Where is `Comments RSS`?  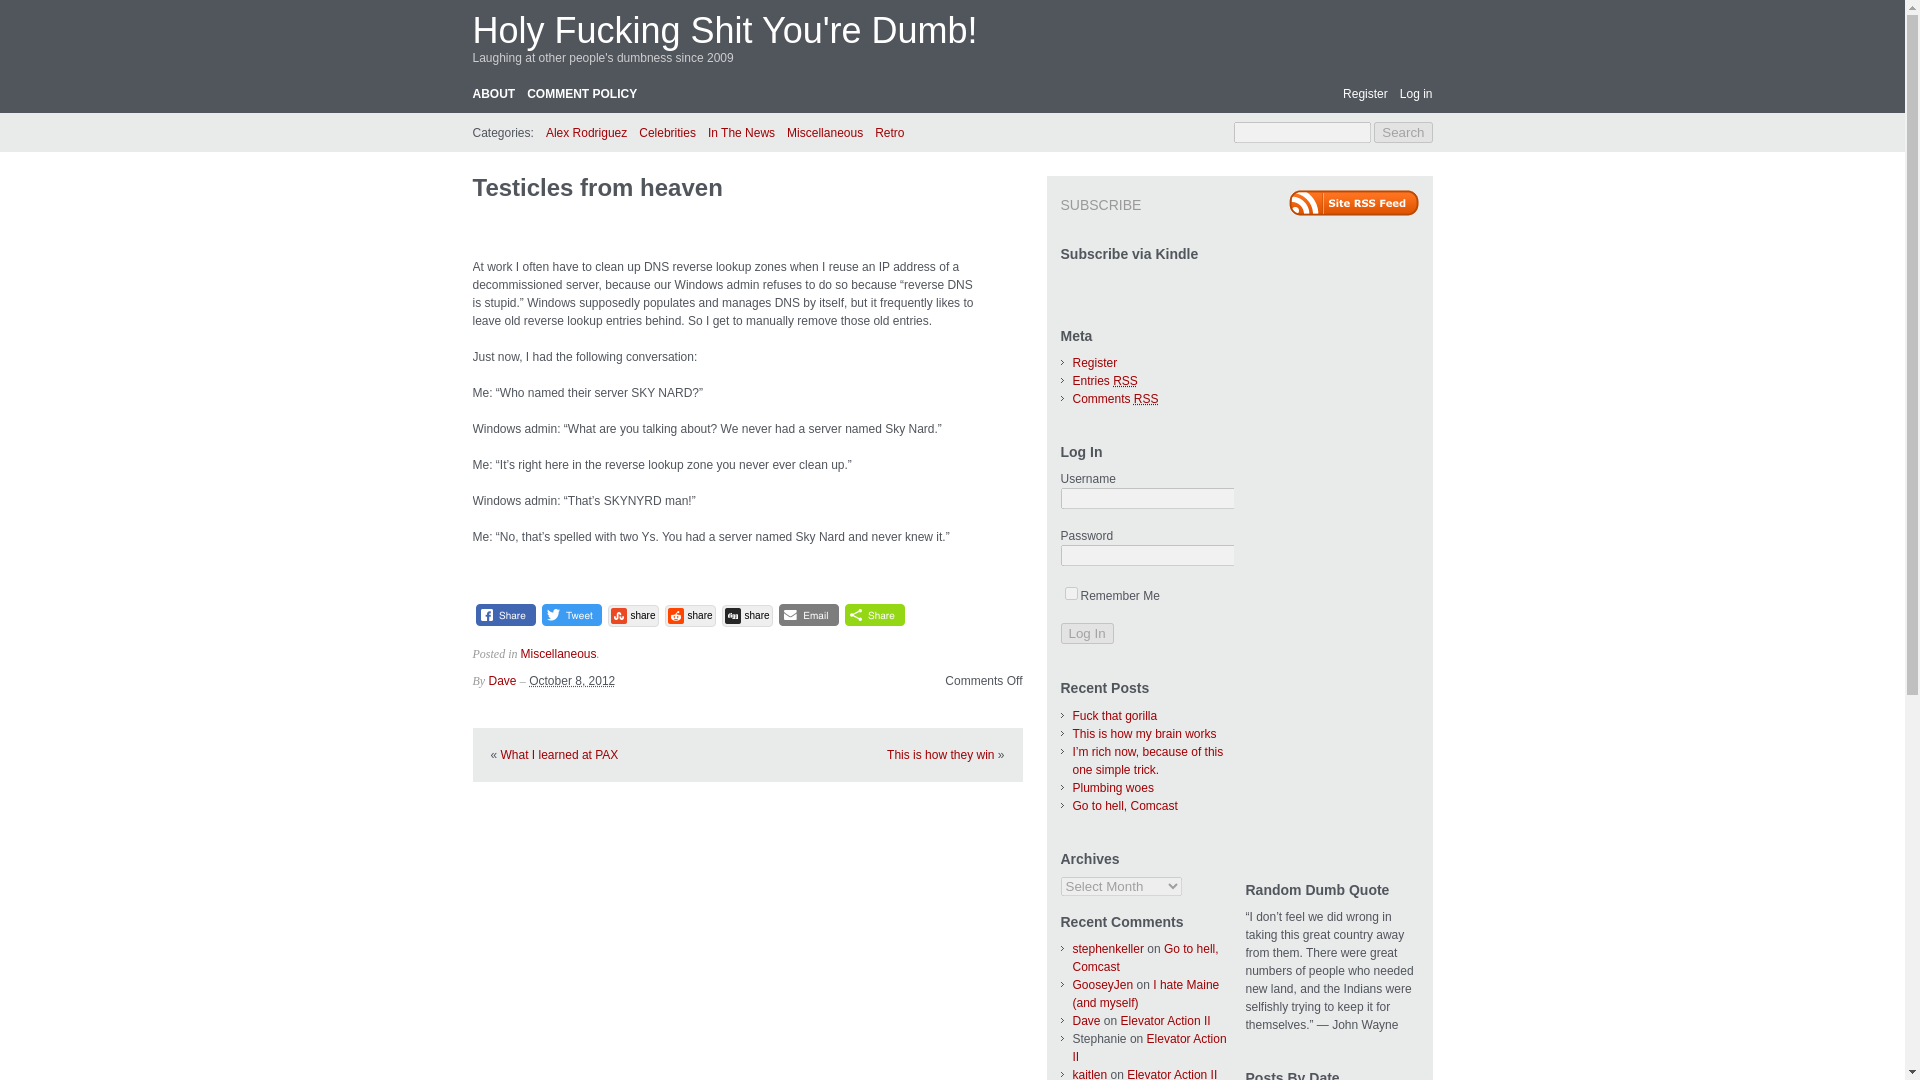
Comments RSS is located at coordinates (1114, 399).